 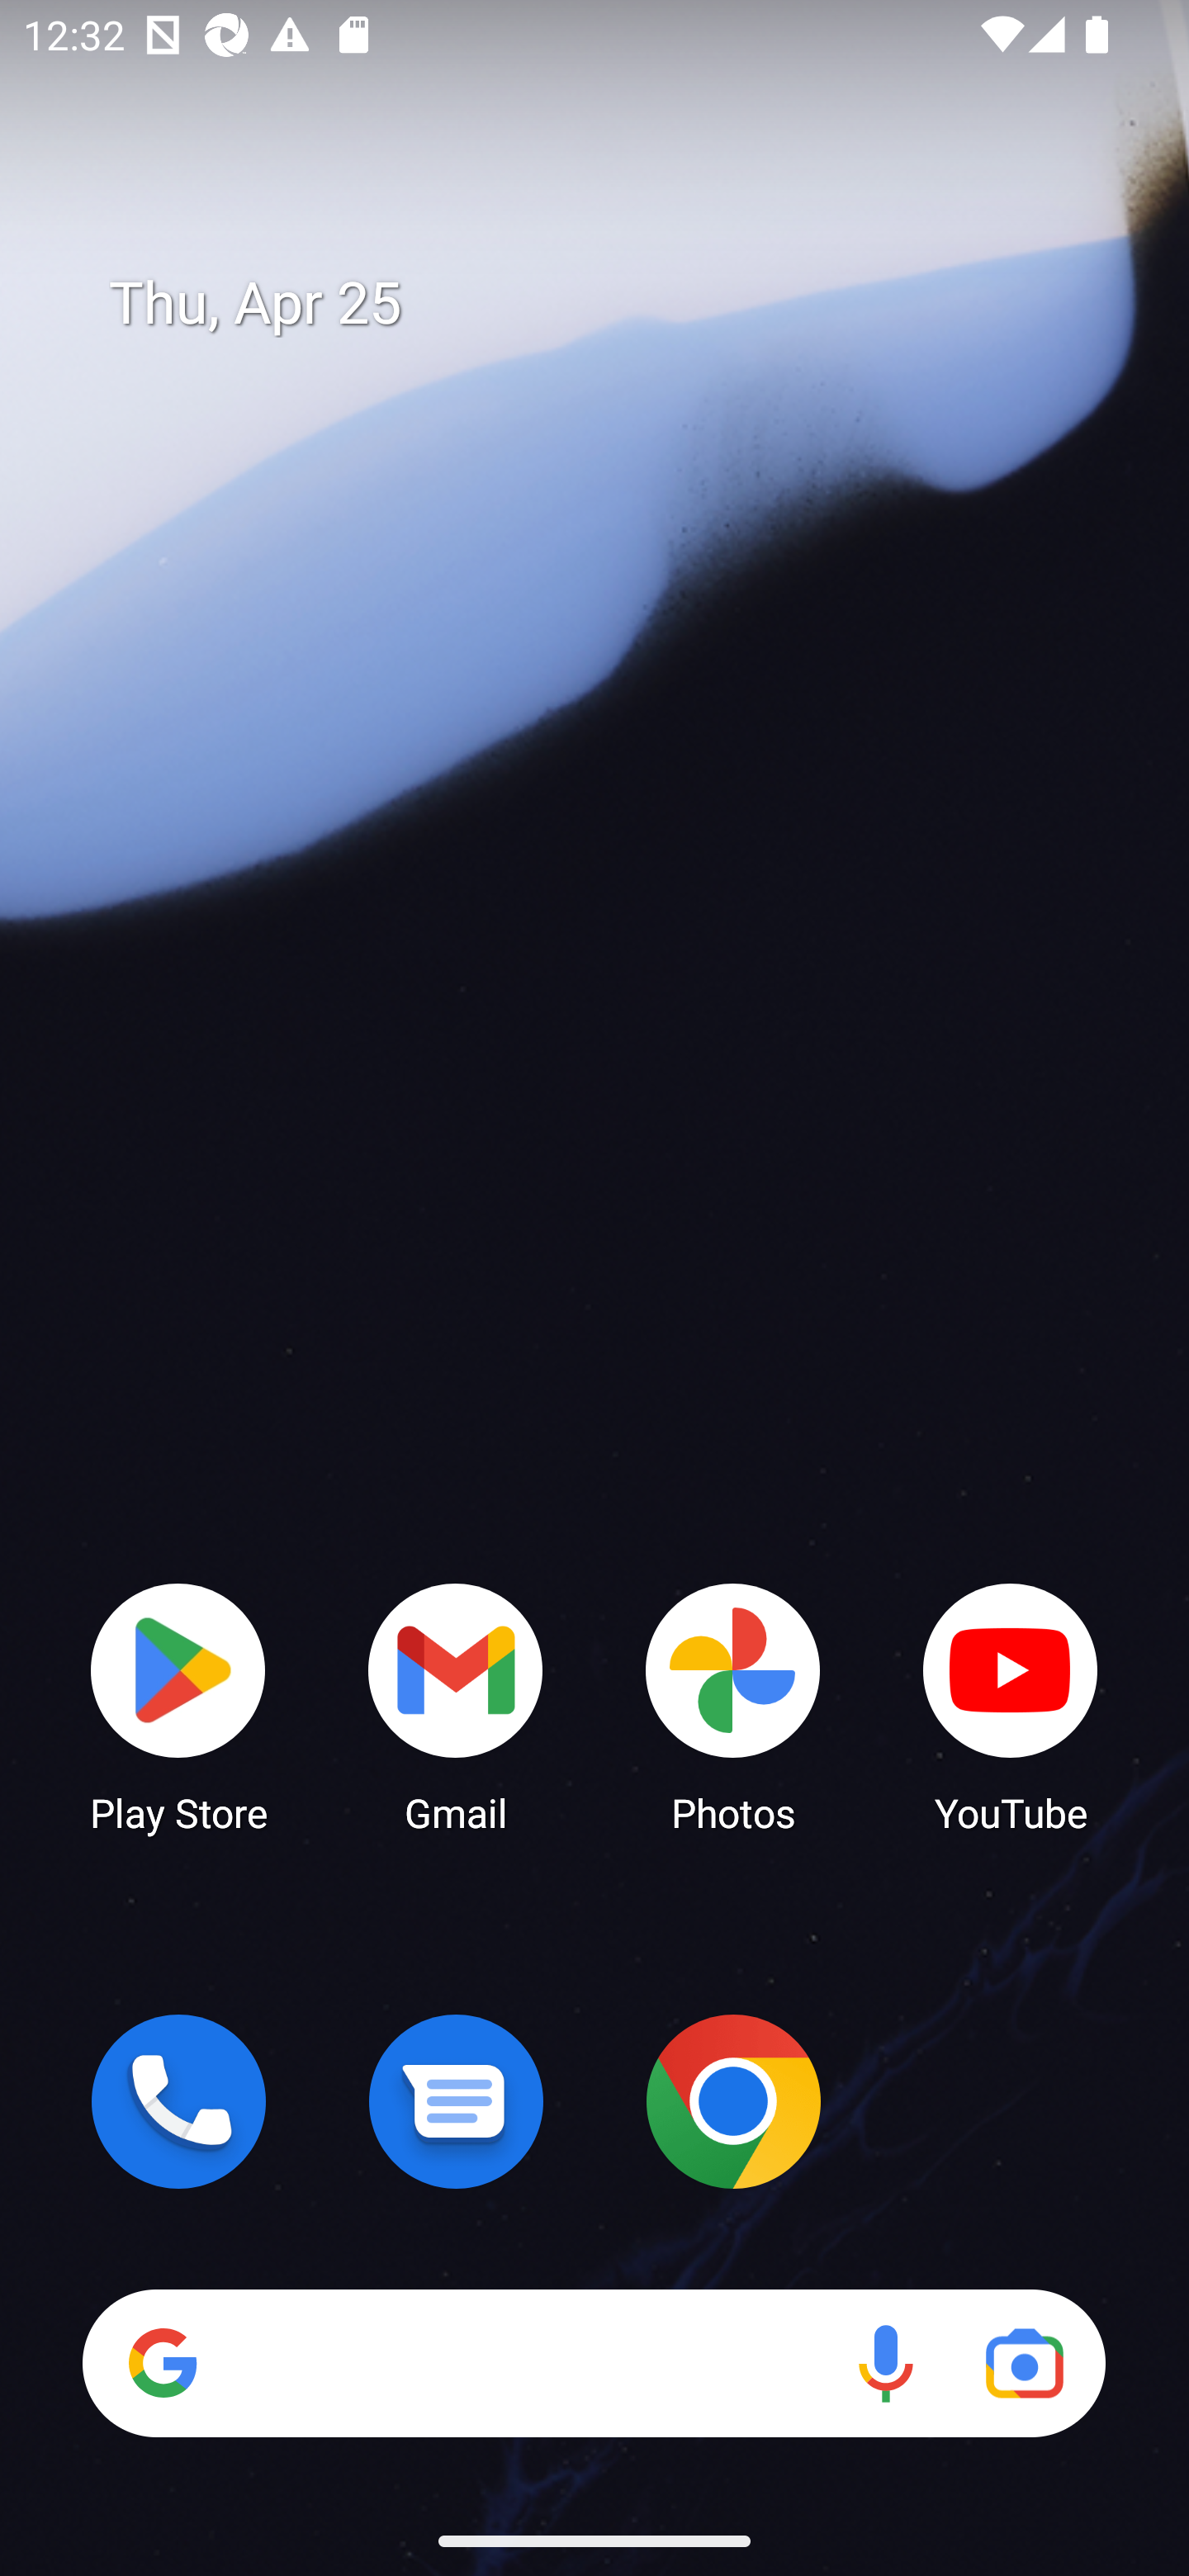 What do you see at coordinates (1011, 1706) in the screenshot?
I see `YouTube` at bounding box center [1011, 1706].